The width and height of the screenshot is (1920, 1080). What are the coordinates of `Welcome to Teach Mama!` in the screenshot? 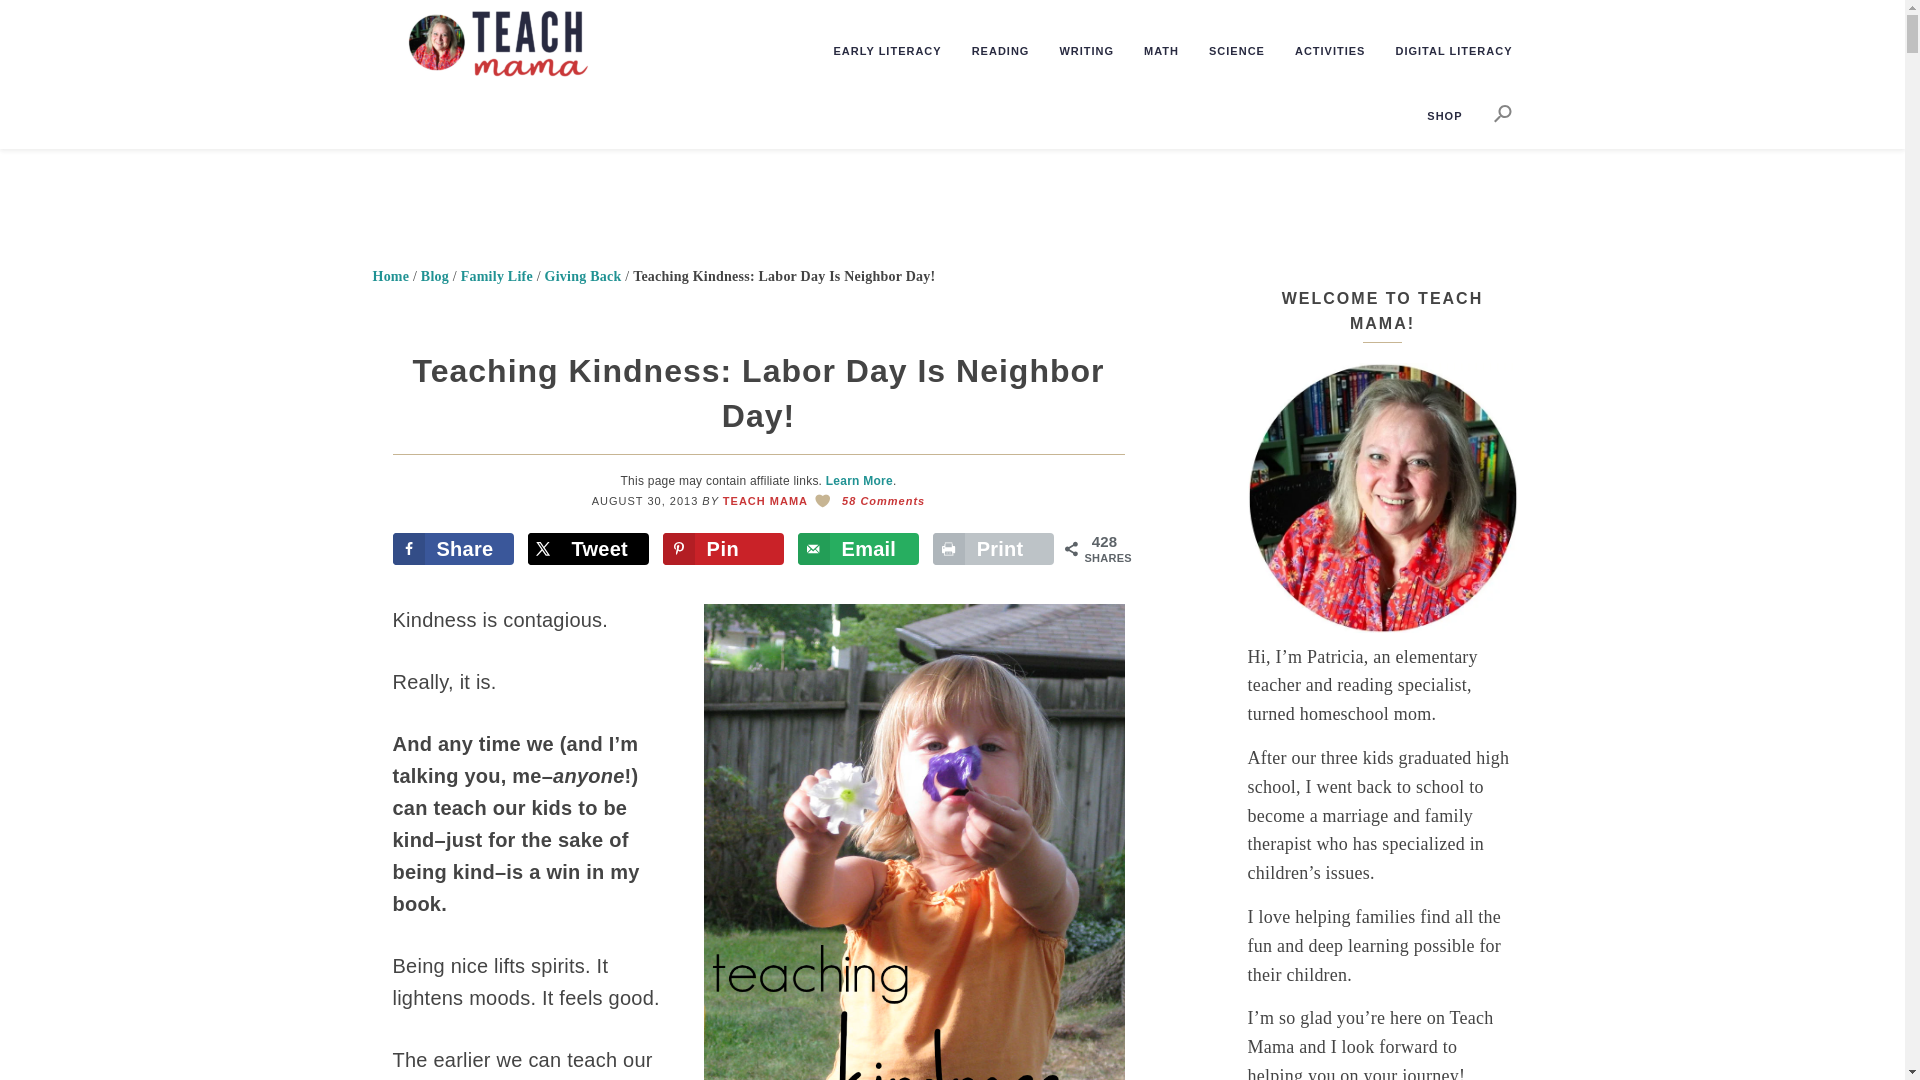 It's located at (1383, 497).